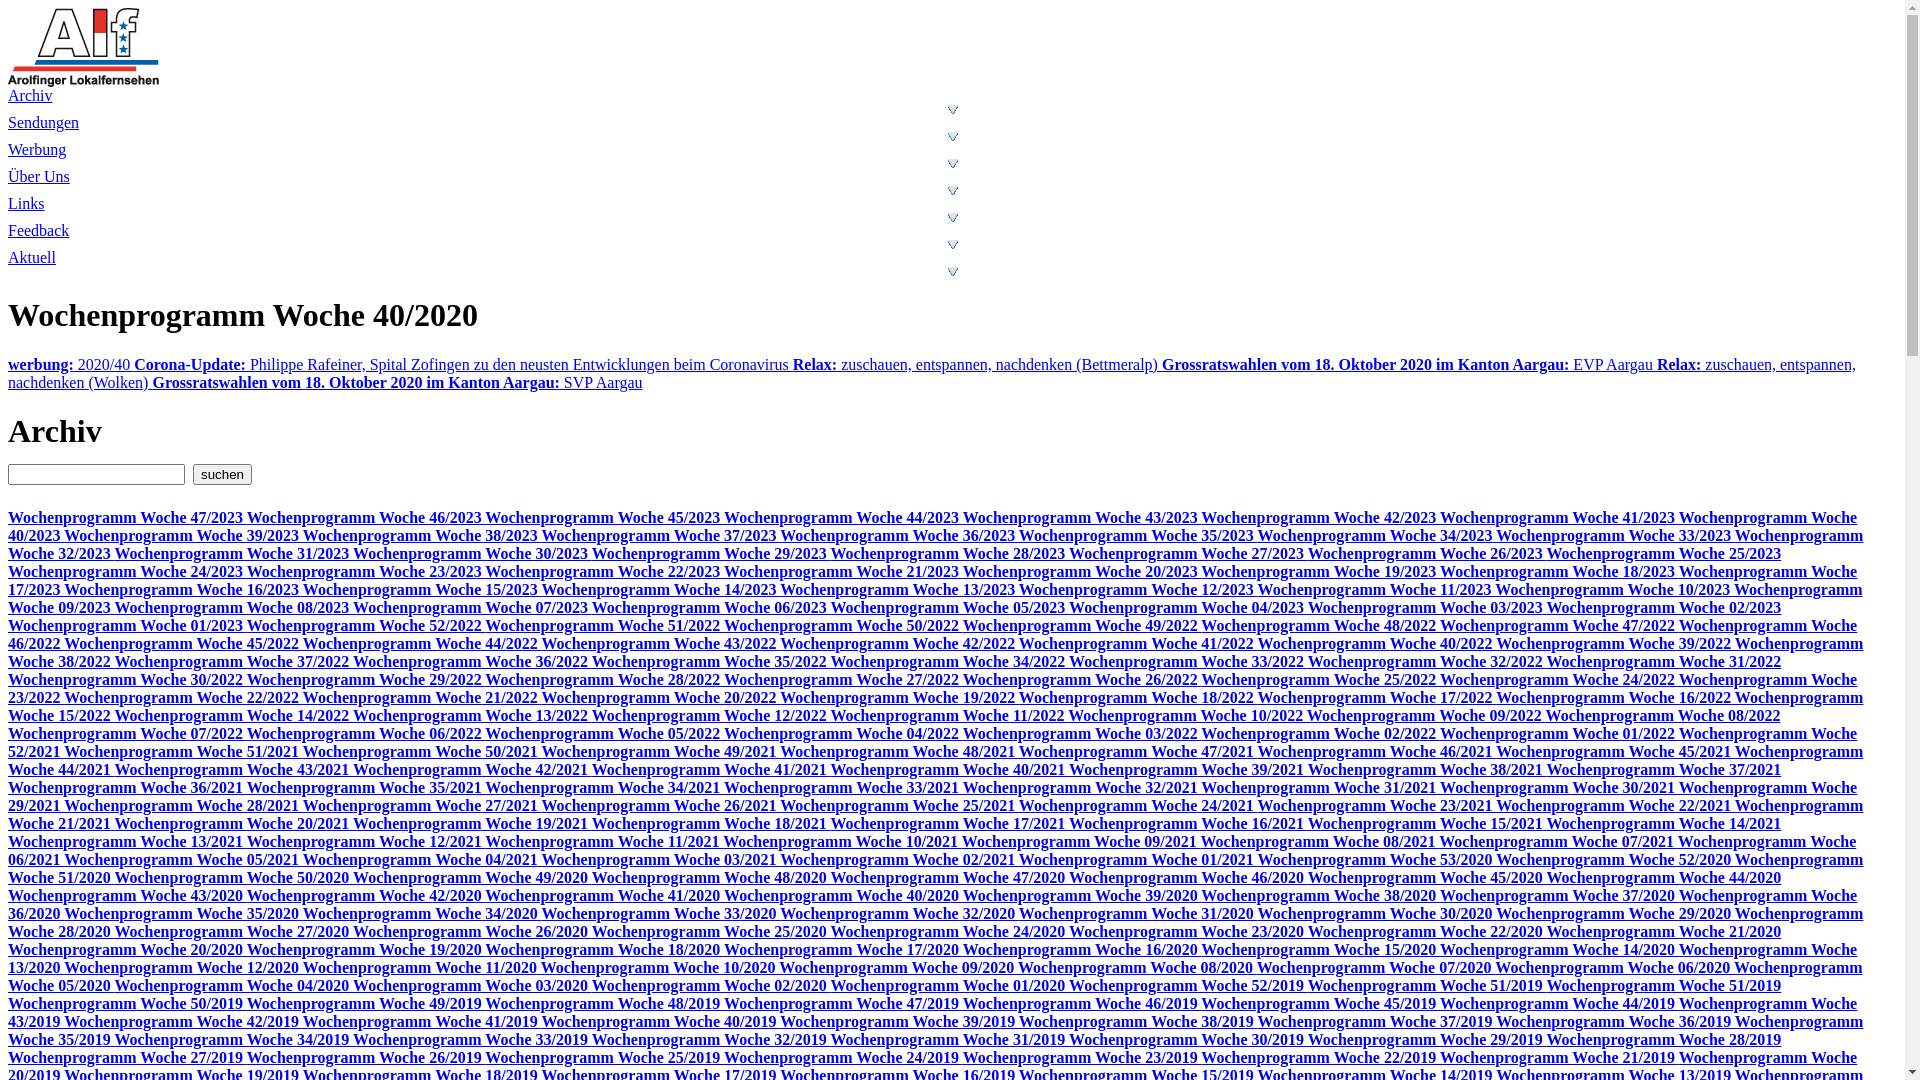 This screenshot has height=1080, width=1920. Describe the element at coordinates (1560, 1058) in the screenshot. I see `Wochenprogramm Woche 21/2019` at that location.